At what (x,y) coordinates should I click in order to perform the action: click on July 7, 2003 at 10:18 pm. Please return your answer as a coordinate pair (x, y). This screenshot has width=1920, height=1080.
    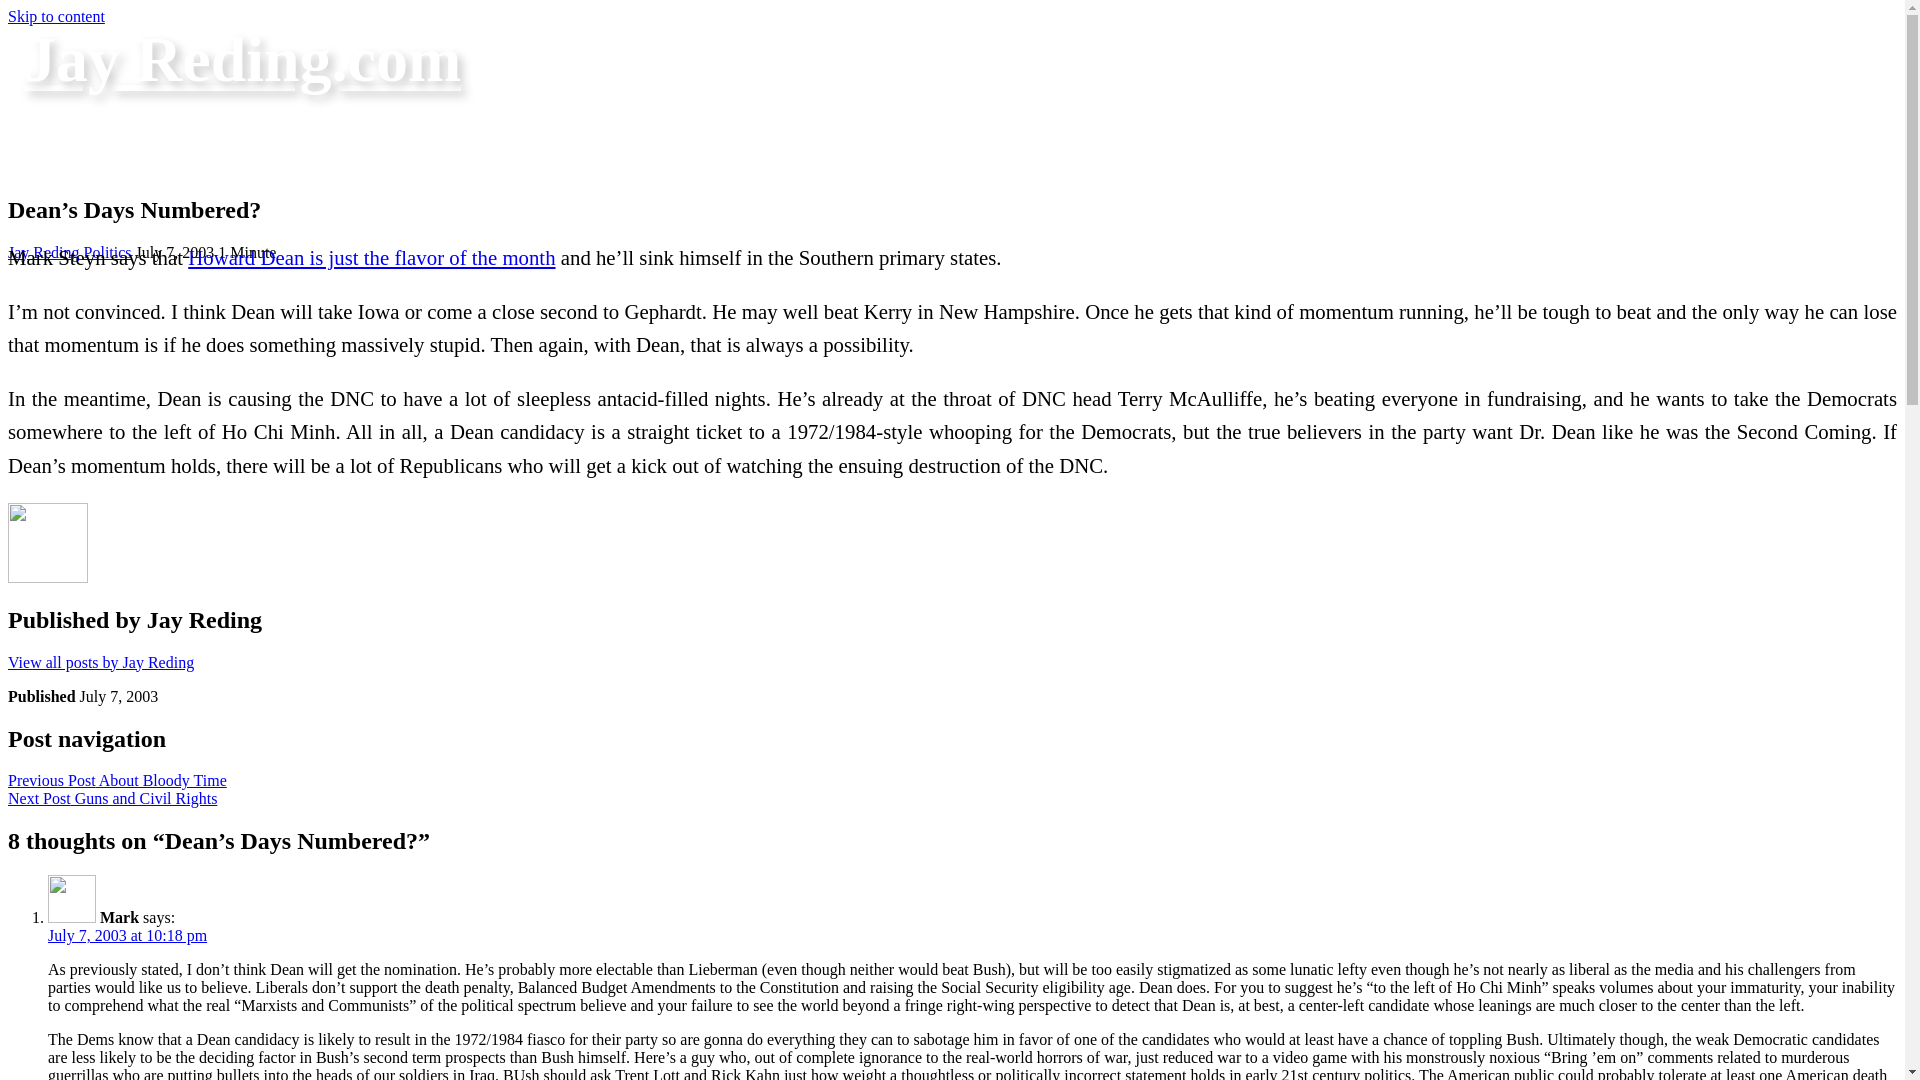
    Looking at the image, I should click on (128, 934).